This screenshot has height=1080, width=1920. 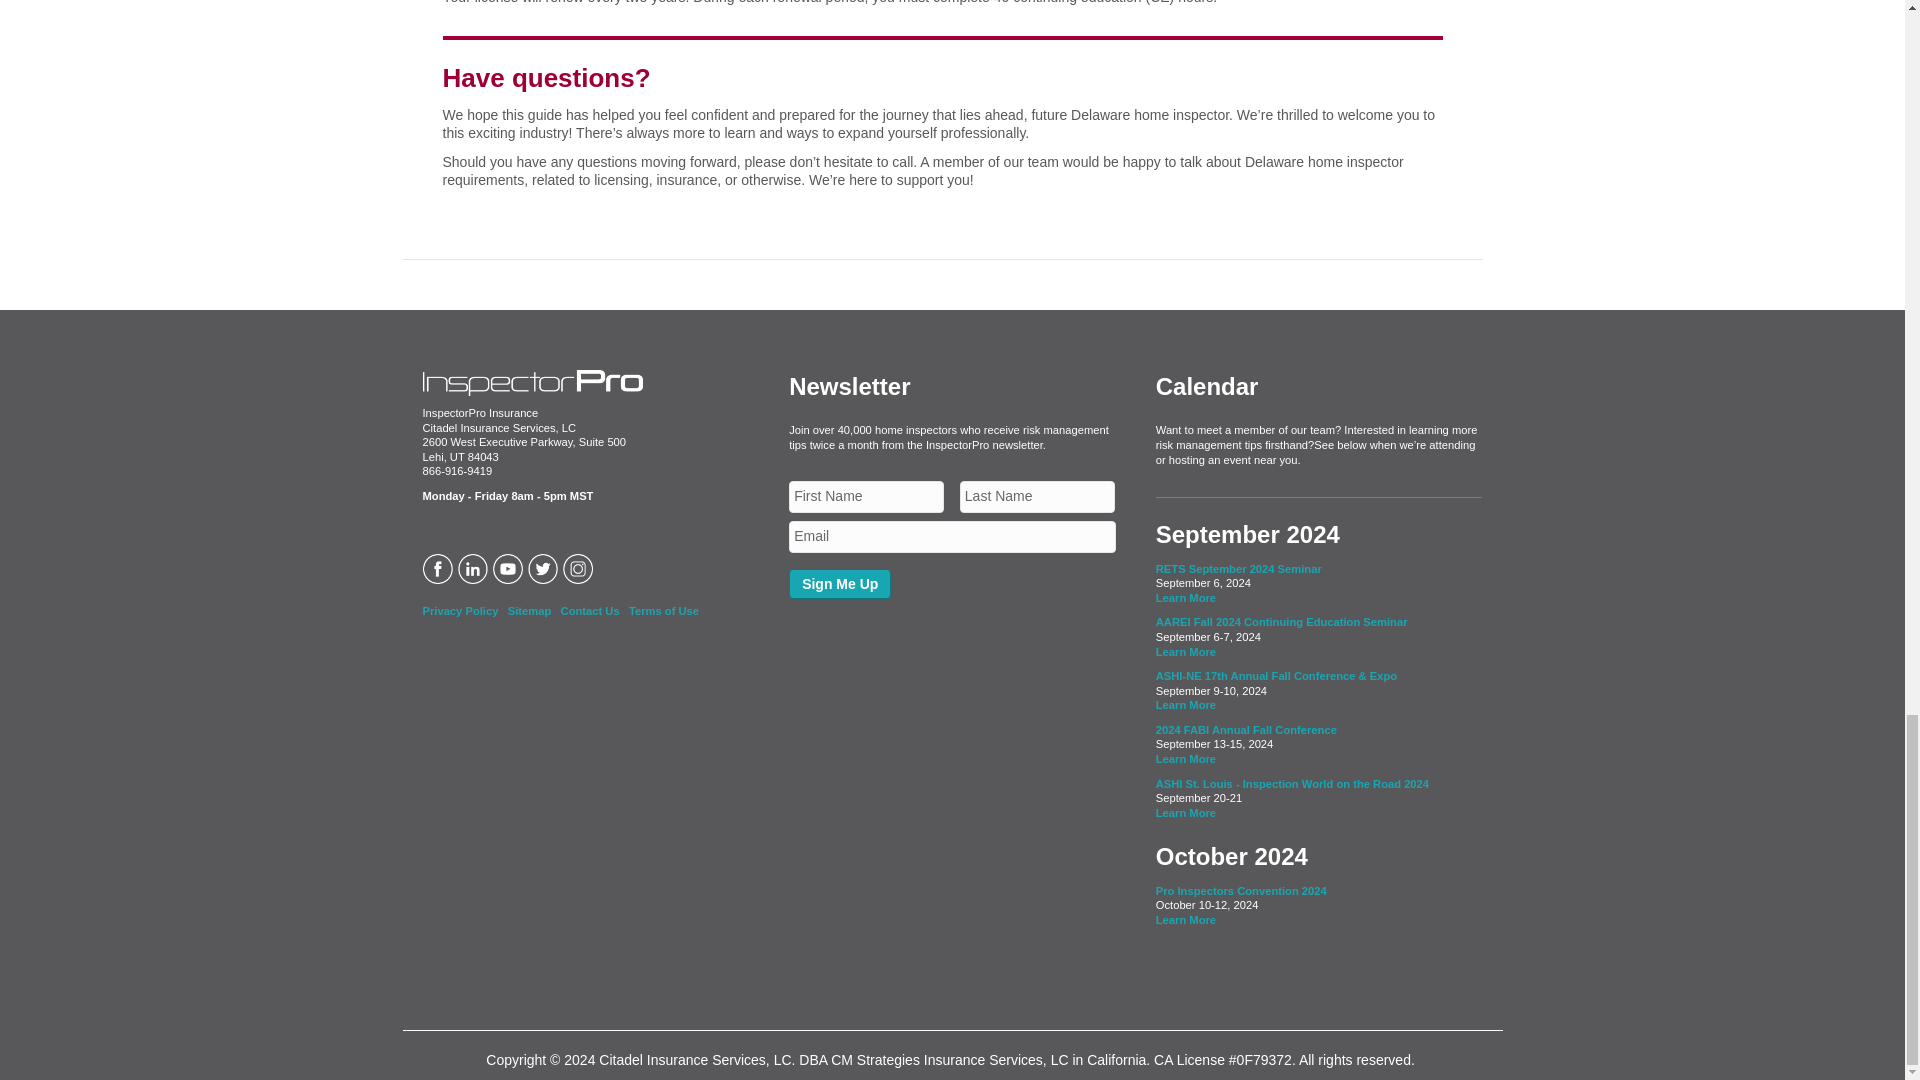 I want to click on Facebook, so click(x=439, y=566).